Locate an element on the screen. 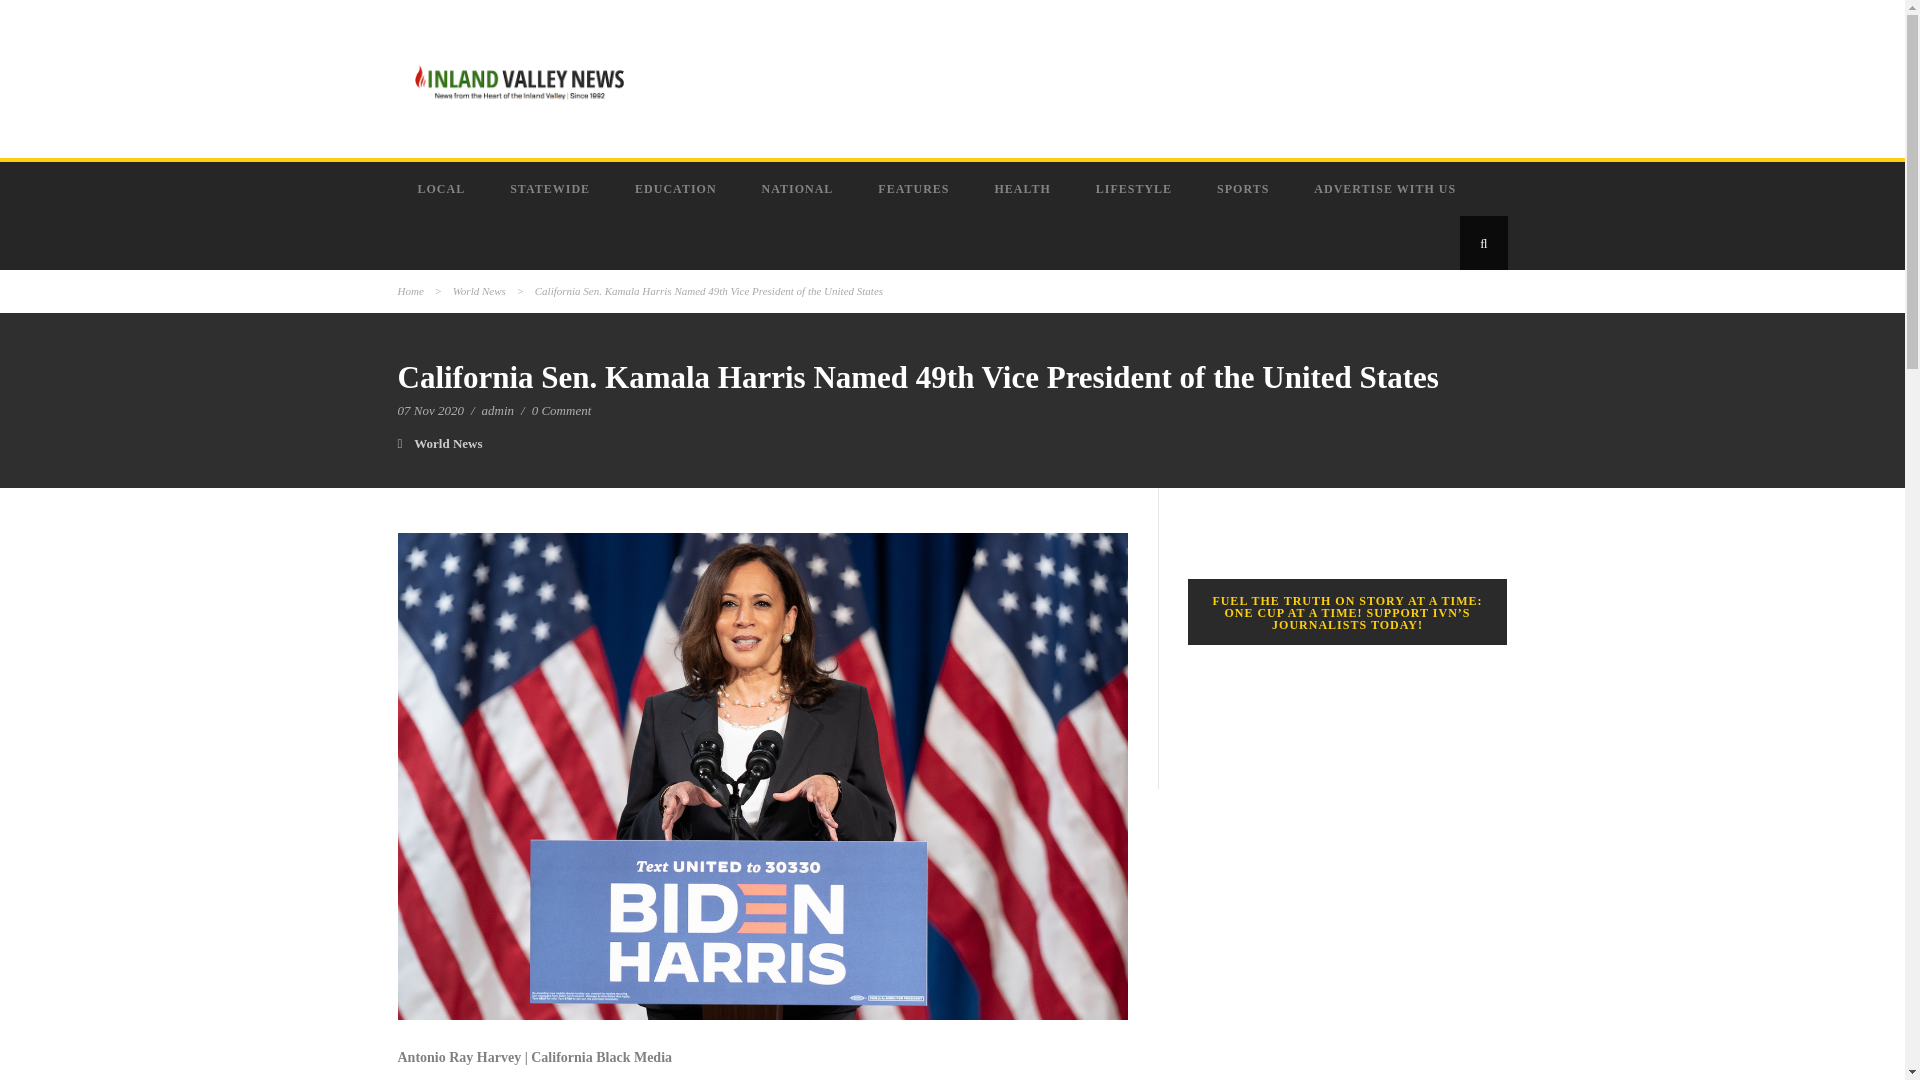  FEATURES is located at coordinates (916, 189).